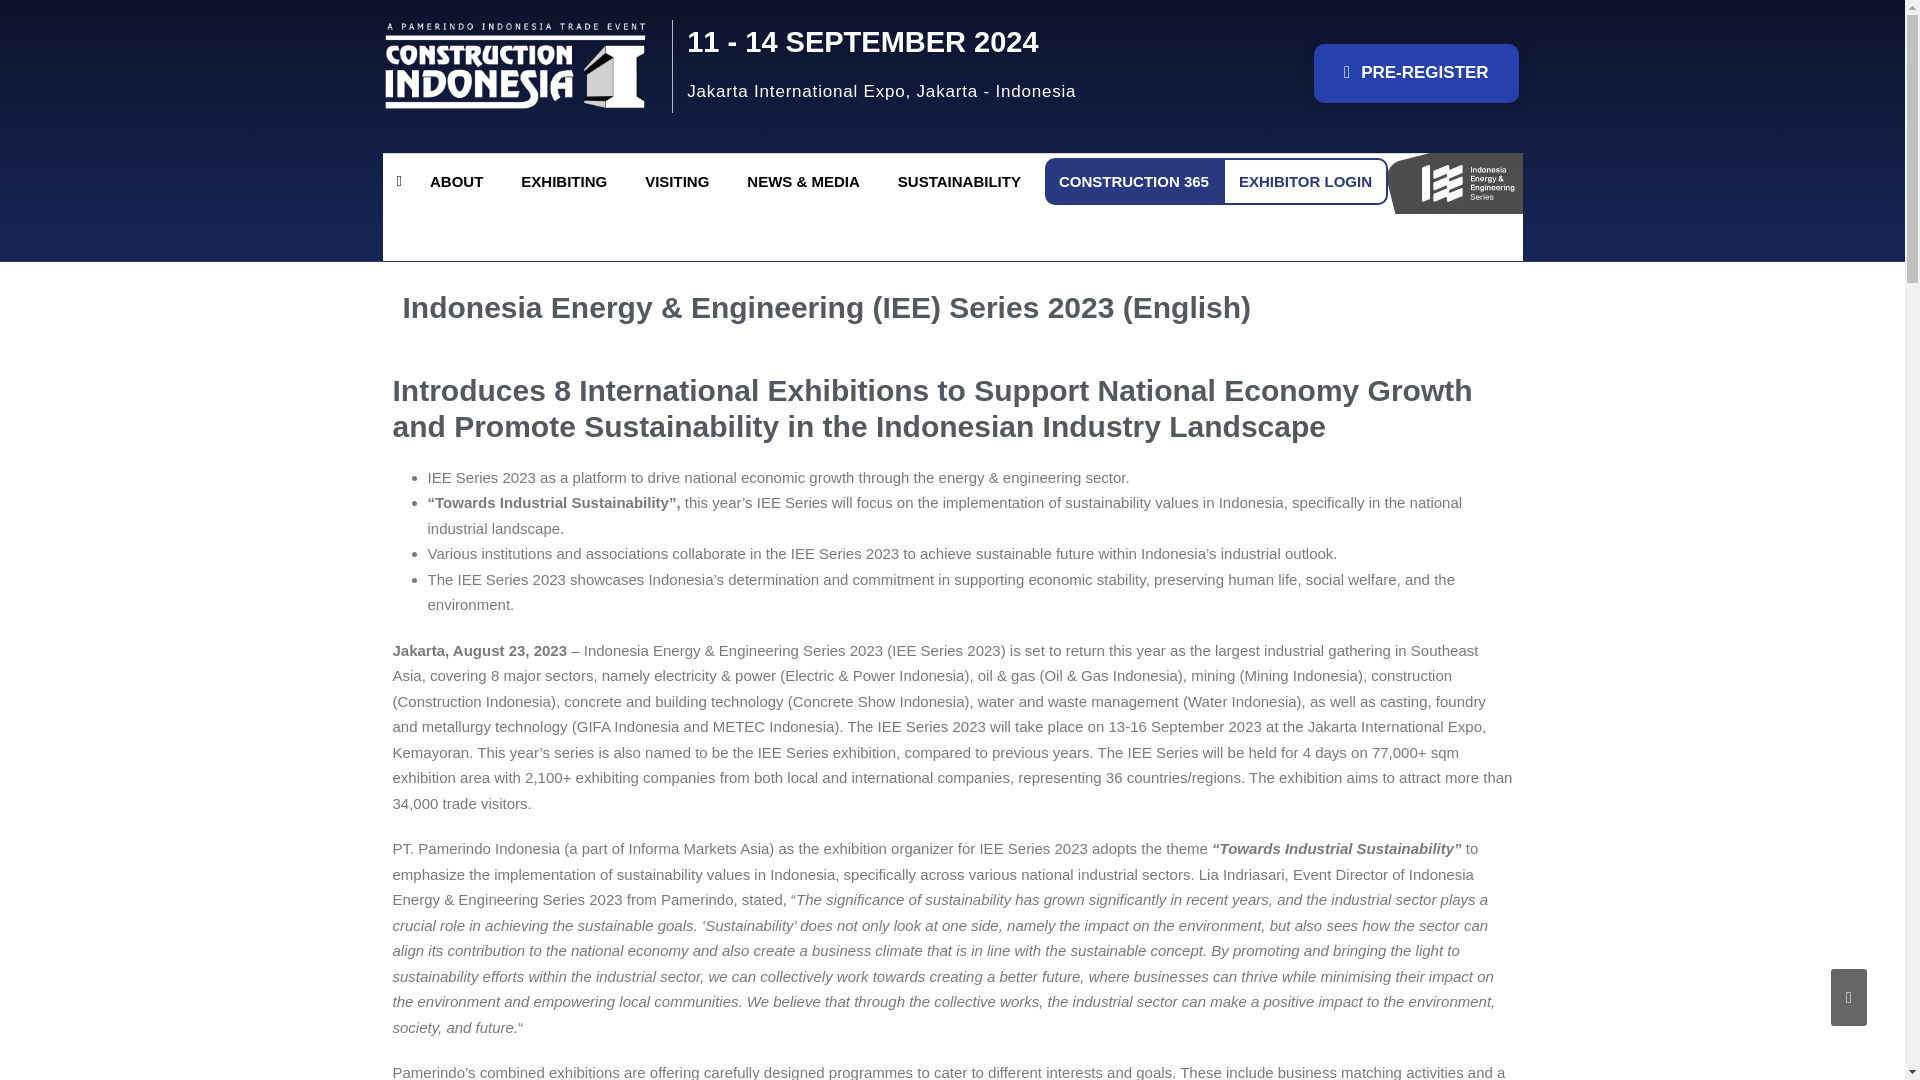  I want to click on EXHIBITOR LOGIN, so click(1305, 181).